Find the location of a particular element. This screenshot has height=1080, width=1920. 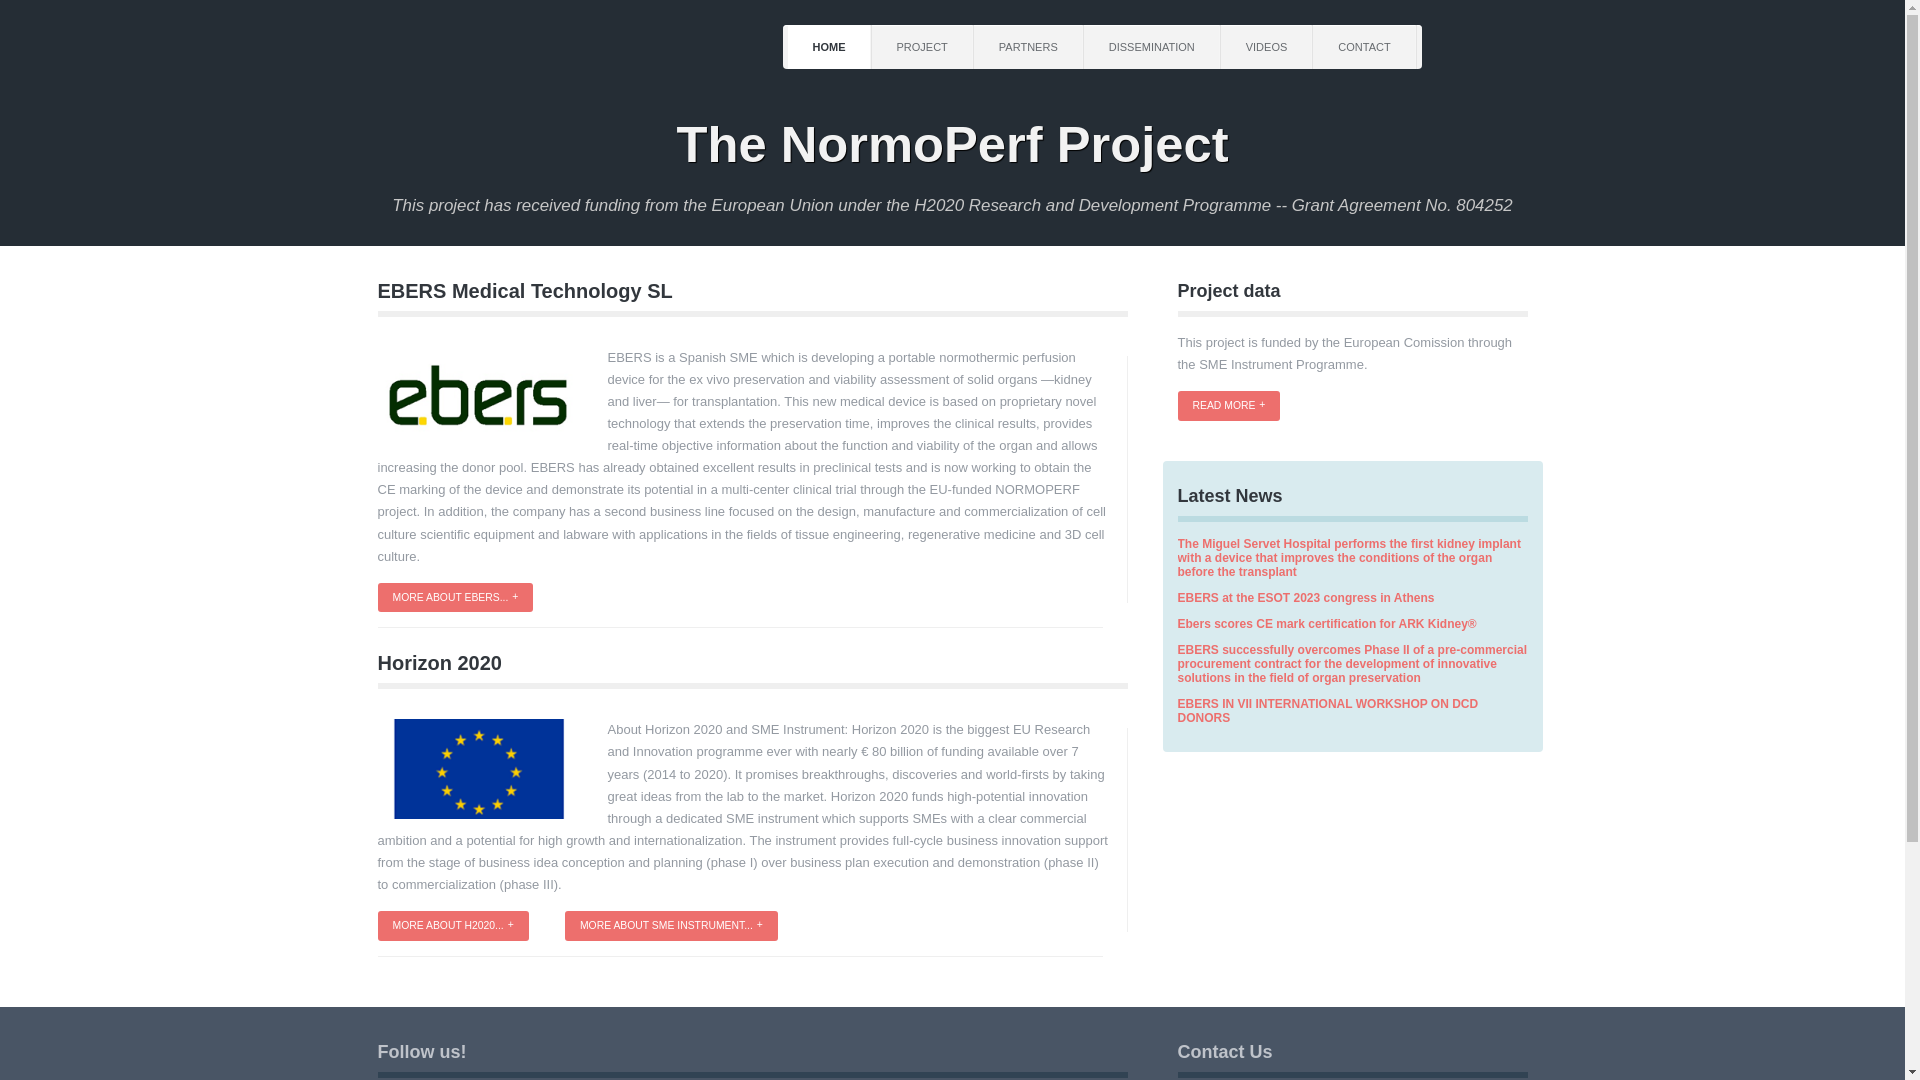

READ MORE is located at coordinates (1229, 406).